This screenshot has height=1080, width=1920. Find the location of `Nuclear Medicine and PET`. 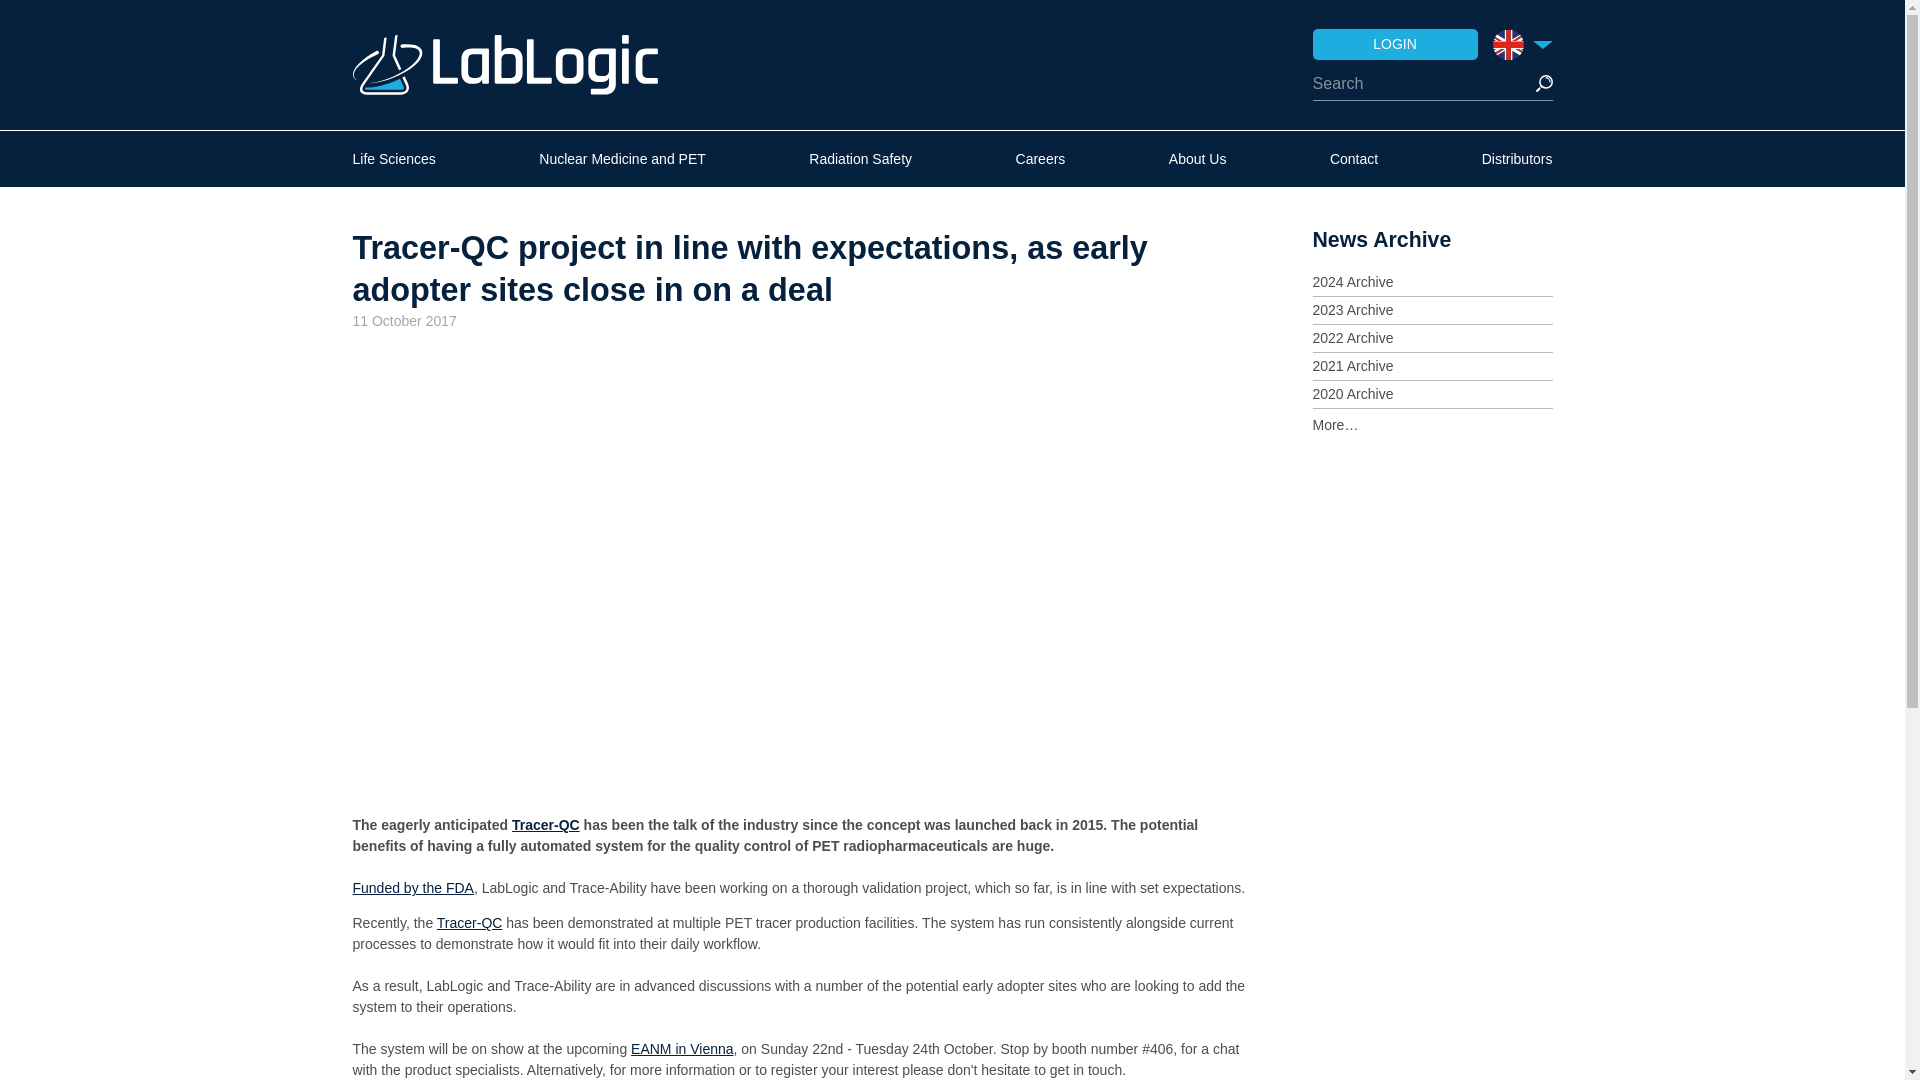

Nuclear Medicine and PET is located at coordinates (622, 158).